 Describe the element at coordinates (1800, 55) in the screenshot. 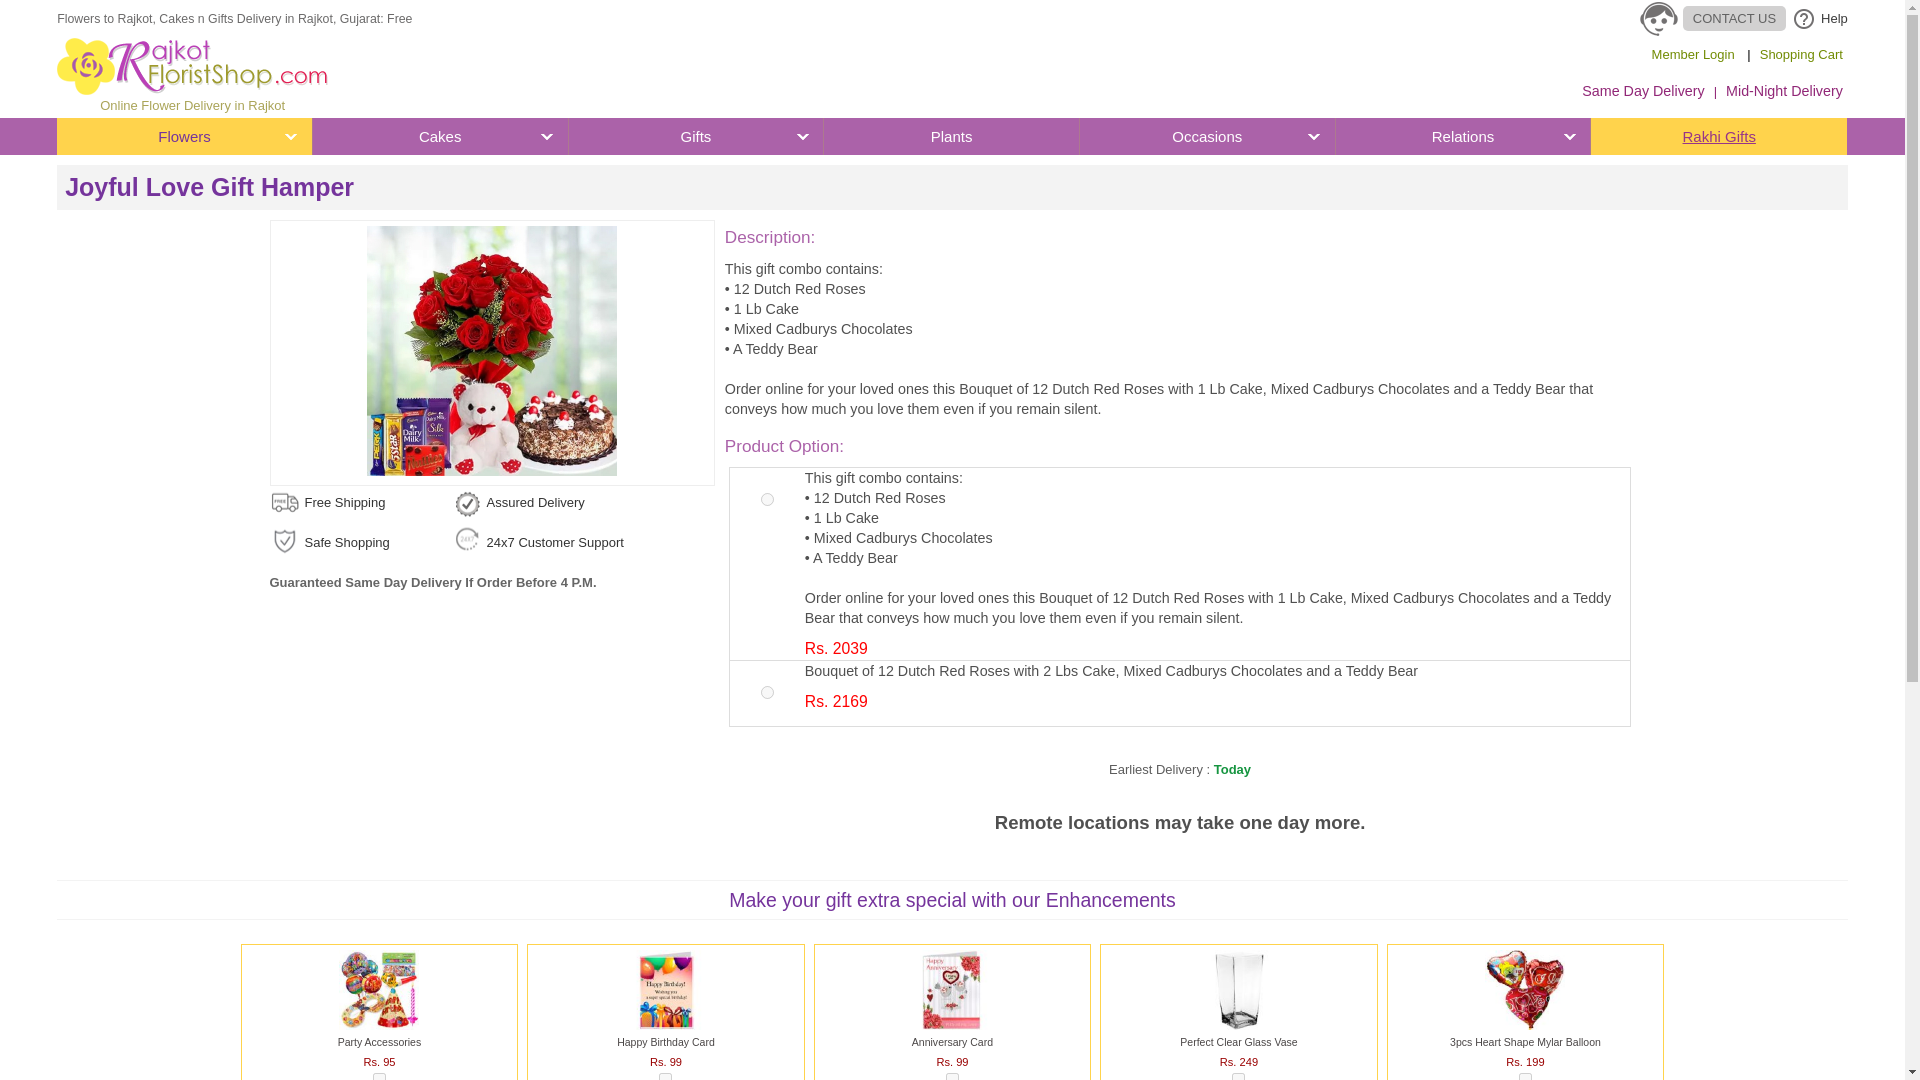

I see `Shopping Cart` at that location.